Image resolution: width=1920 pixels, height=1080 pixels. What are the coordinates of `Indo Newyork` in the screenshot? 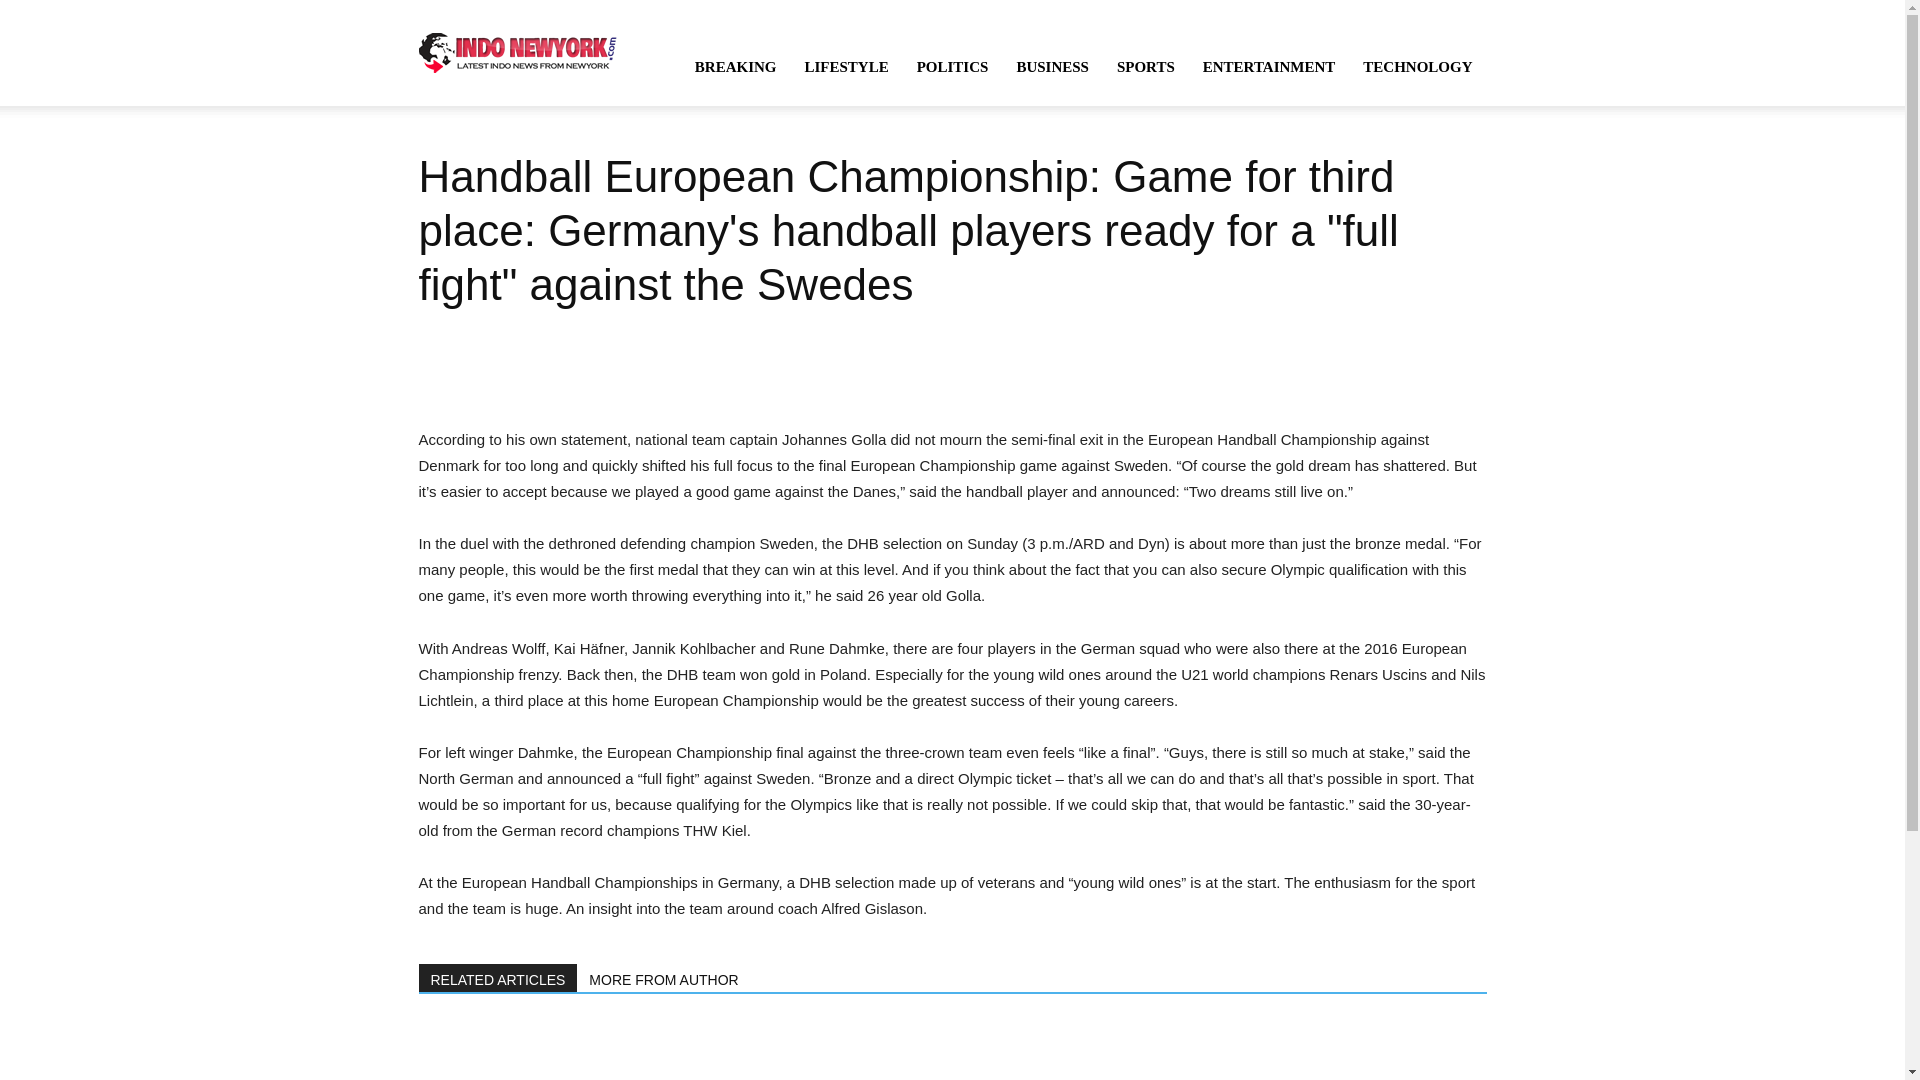 It's located at (517, 52).